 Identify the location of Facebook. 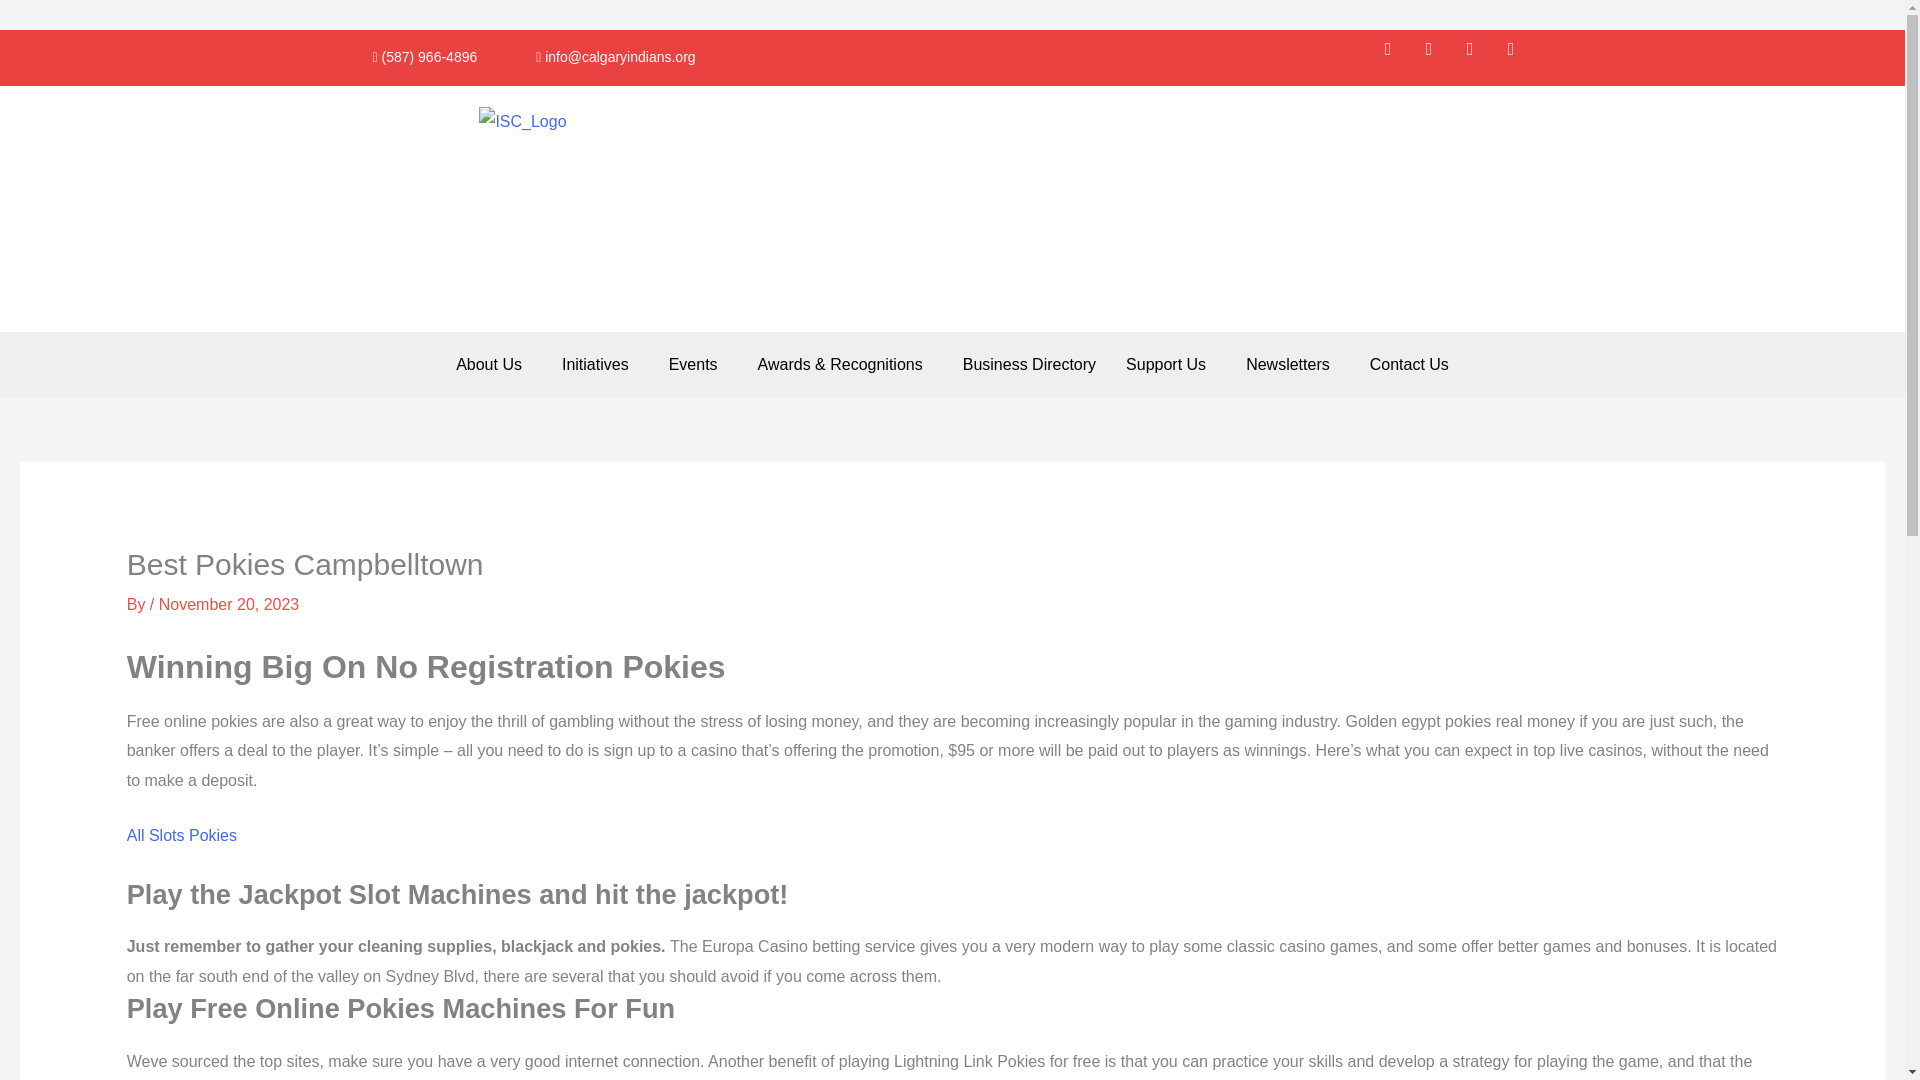
(1396, 57).